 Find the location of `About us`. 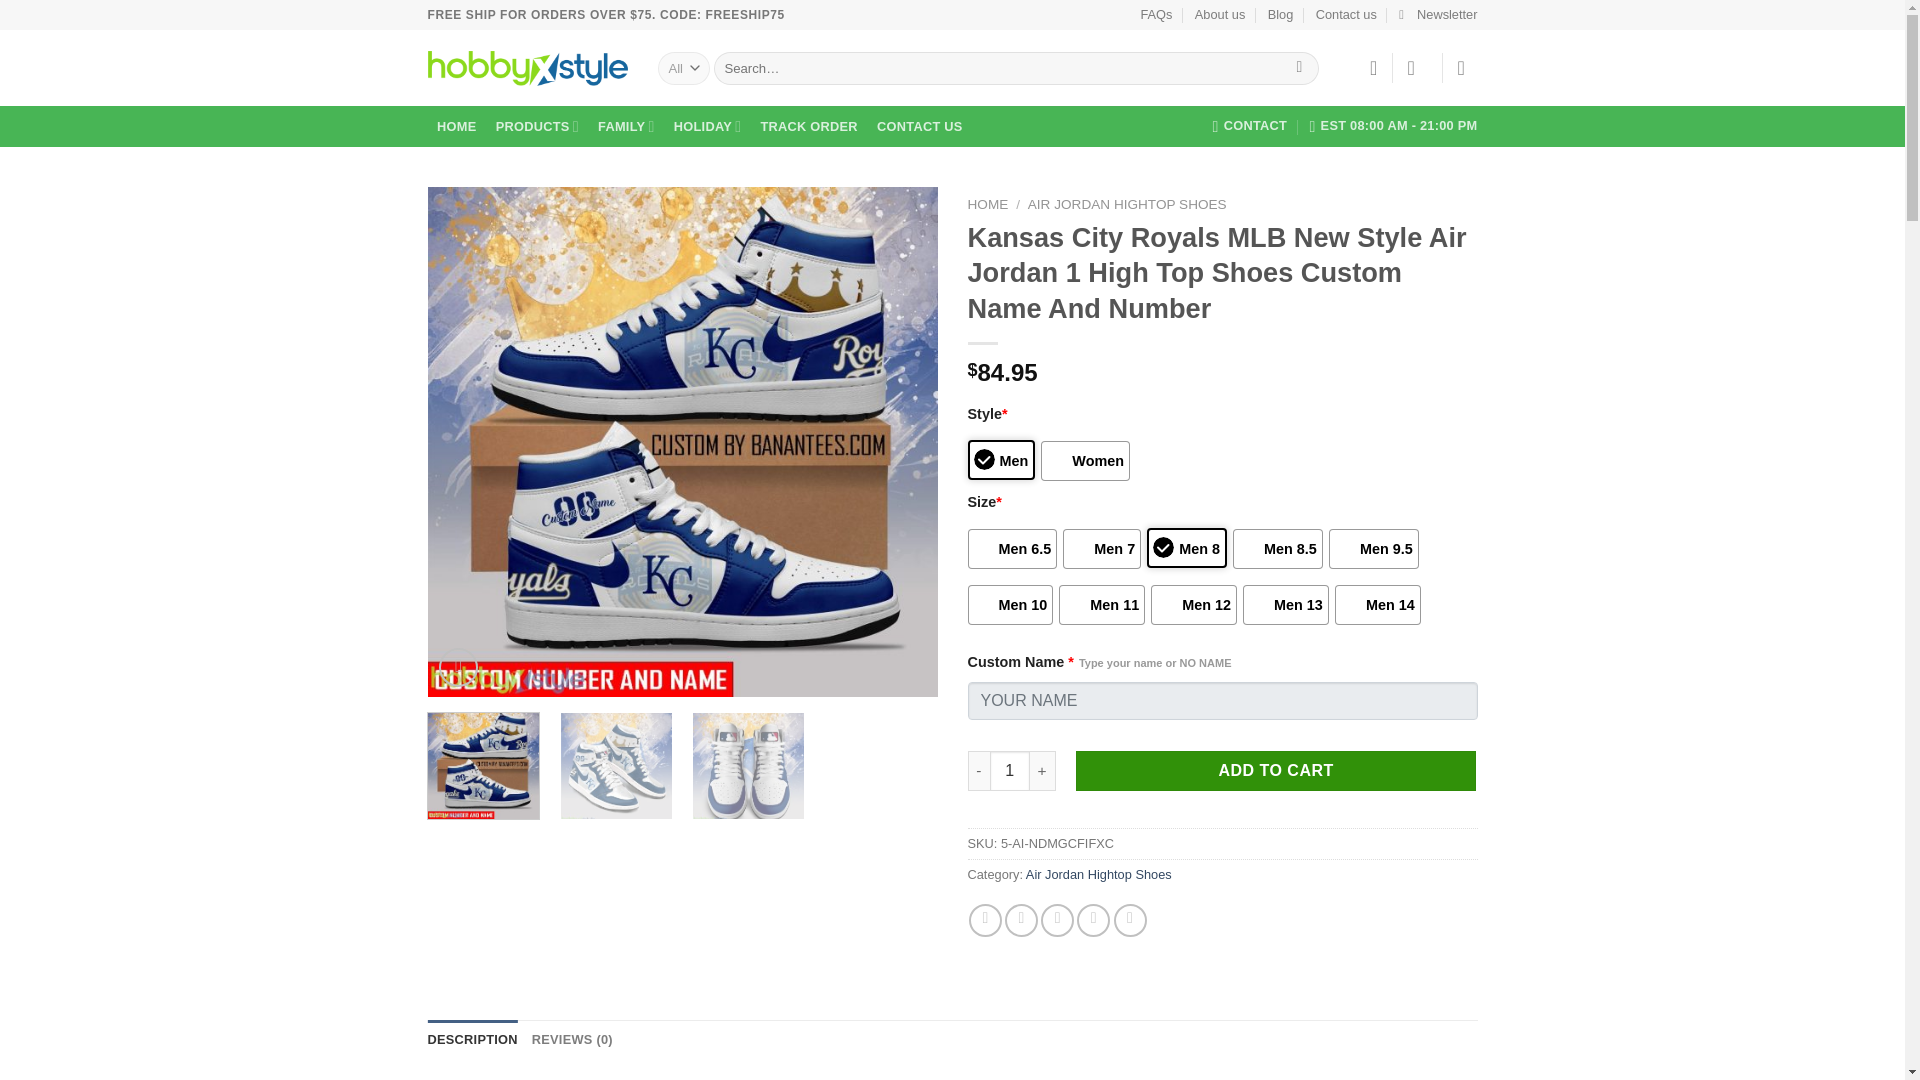

About us is located at coordinates (1220, 15).